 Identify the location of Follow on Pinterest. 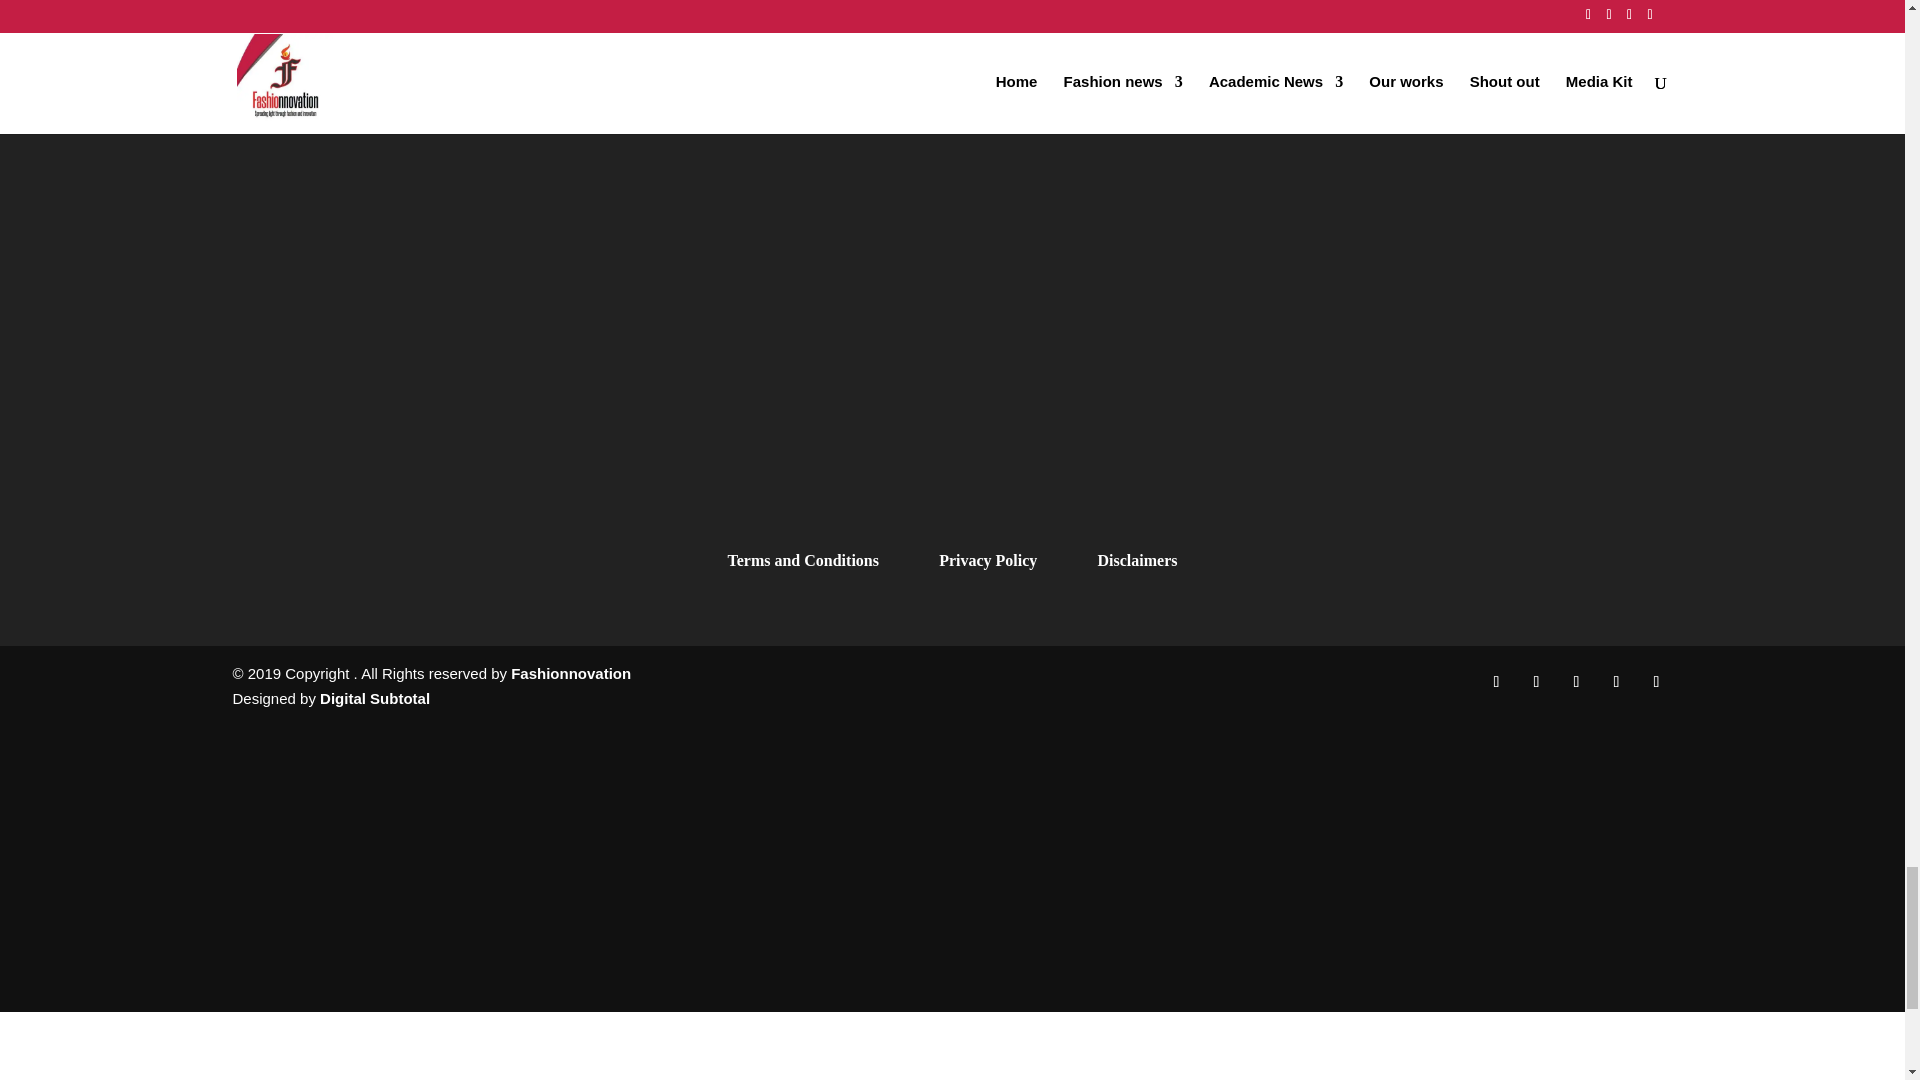
(1616, 682).